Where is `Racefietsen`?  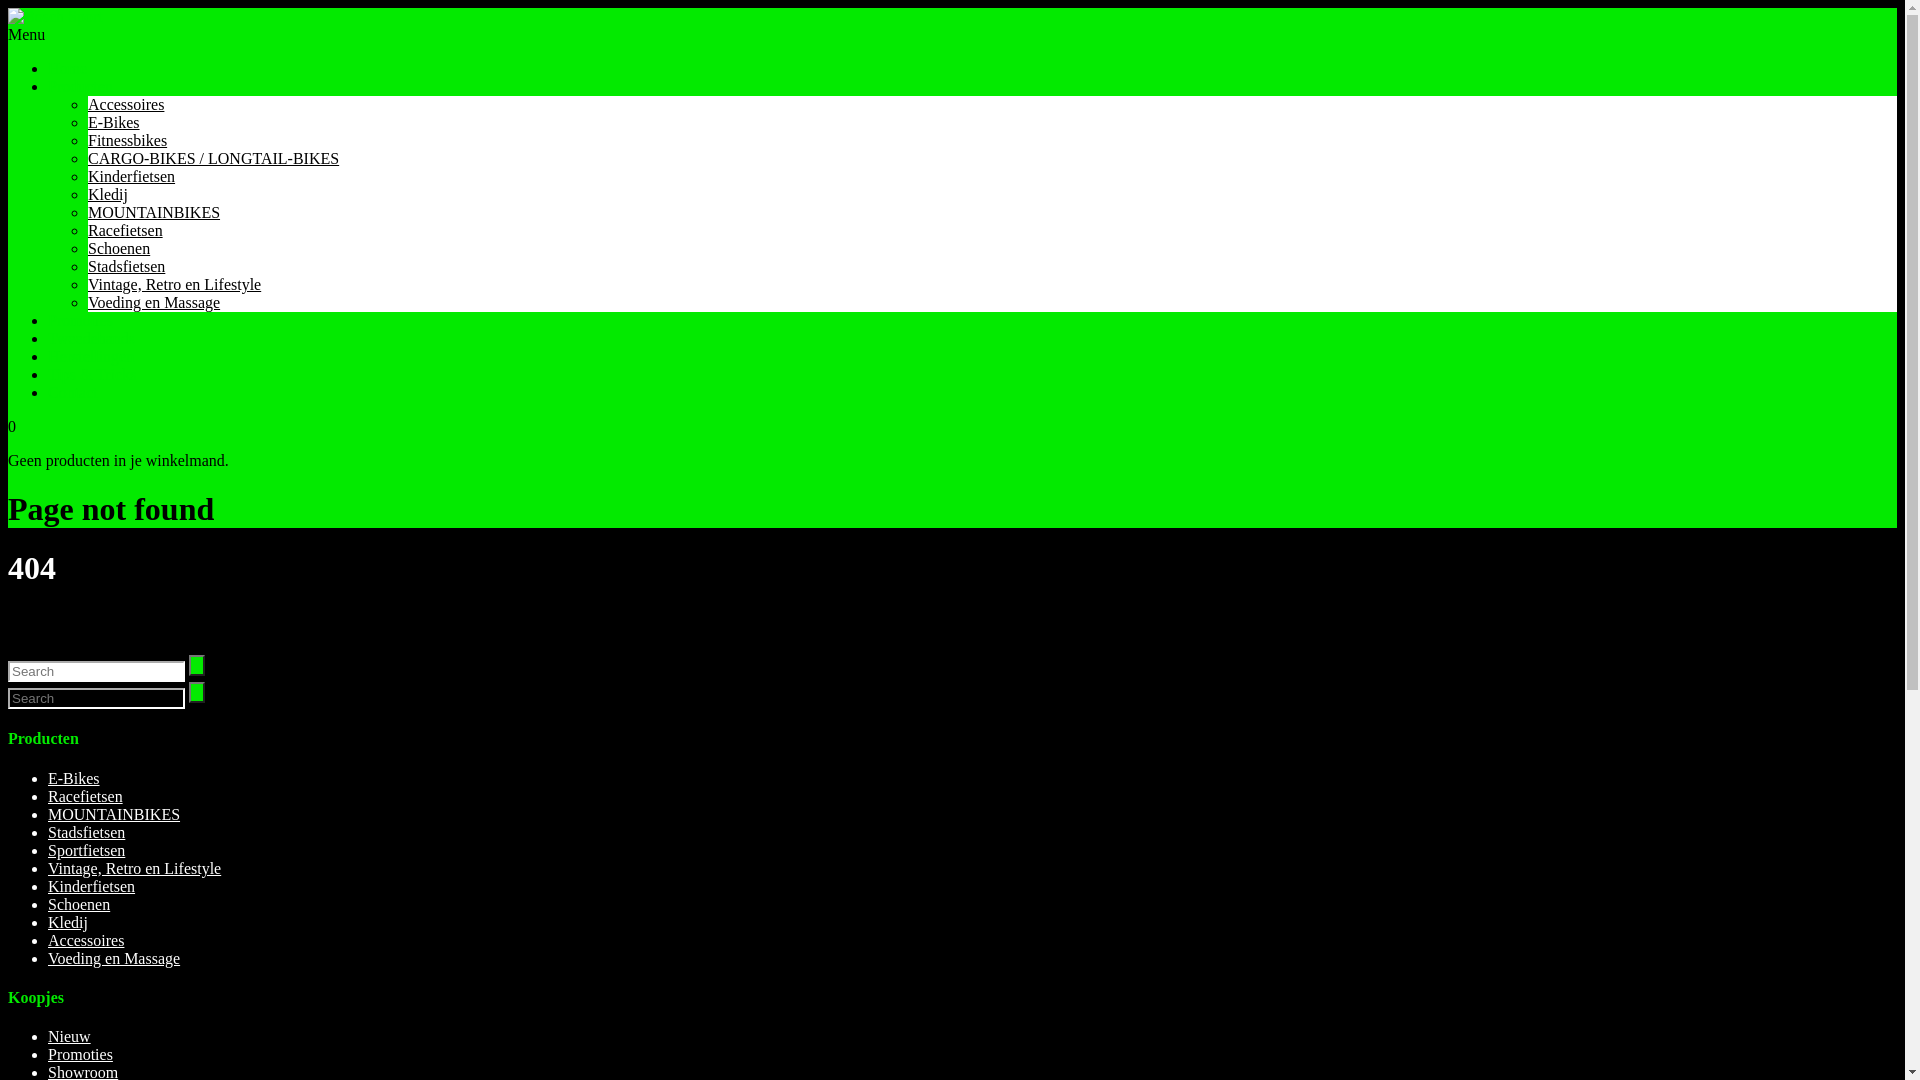 Racefietsen is located at coordinates (85, 796).